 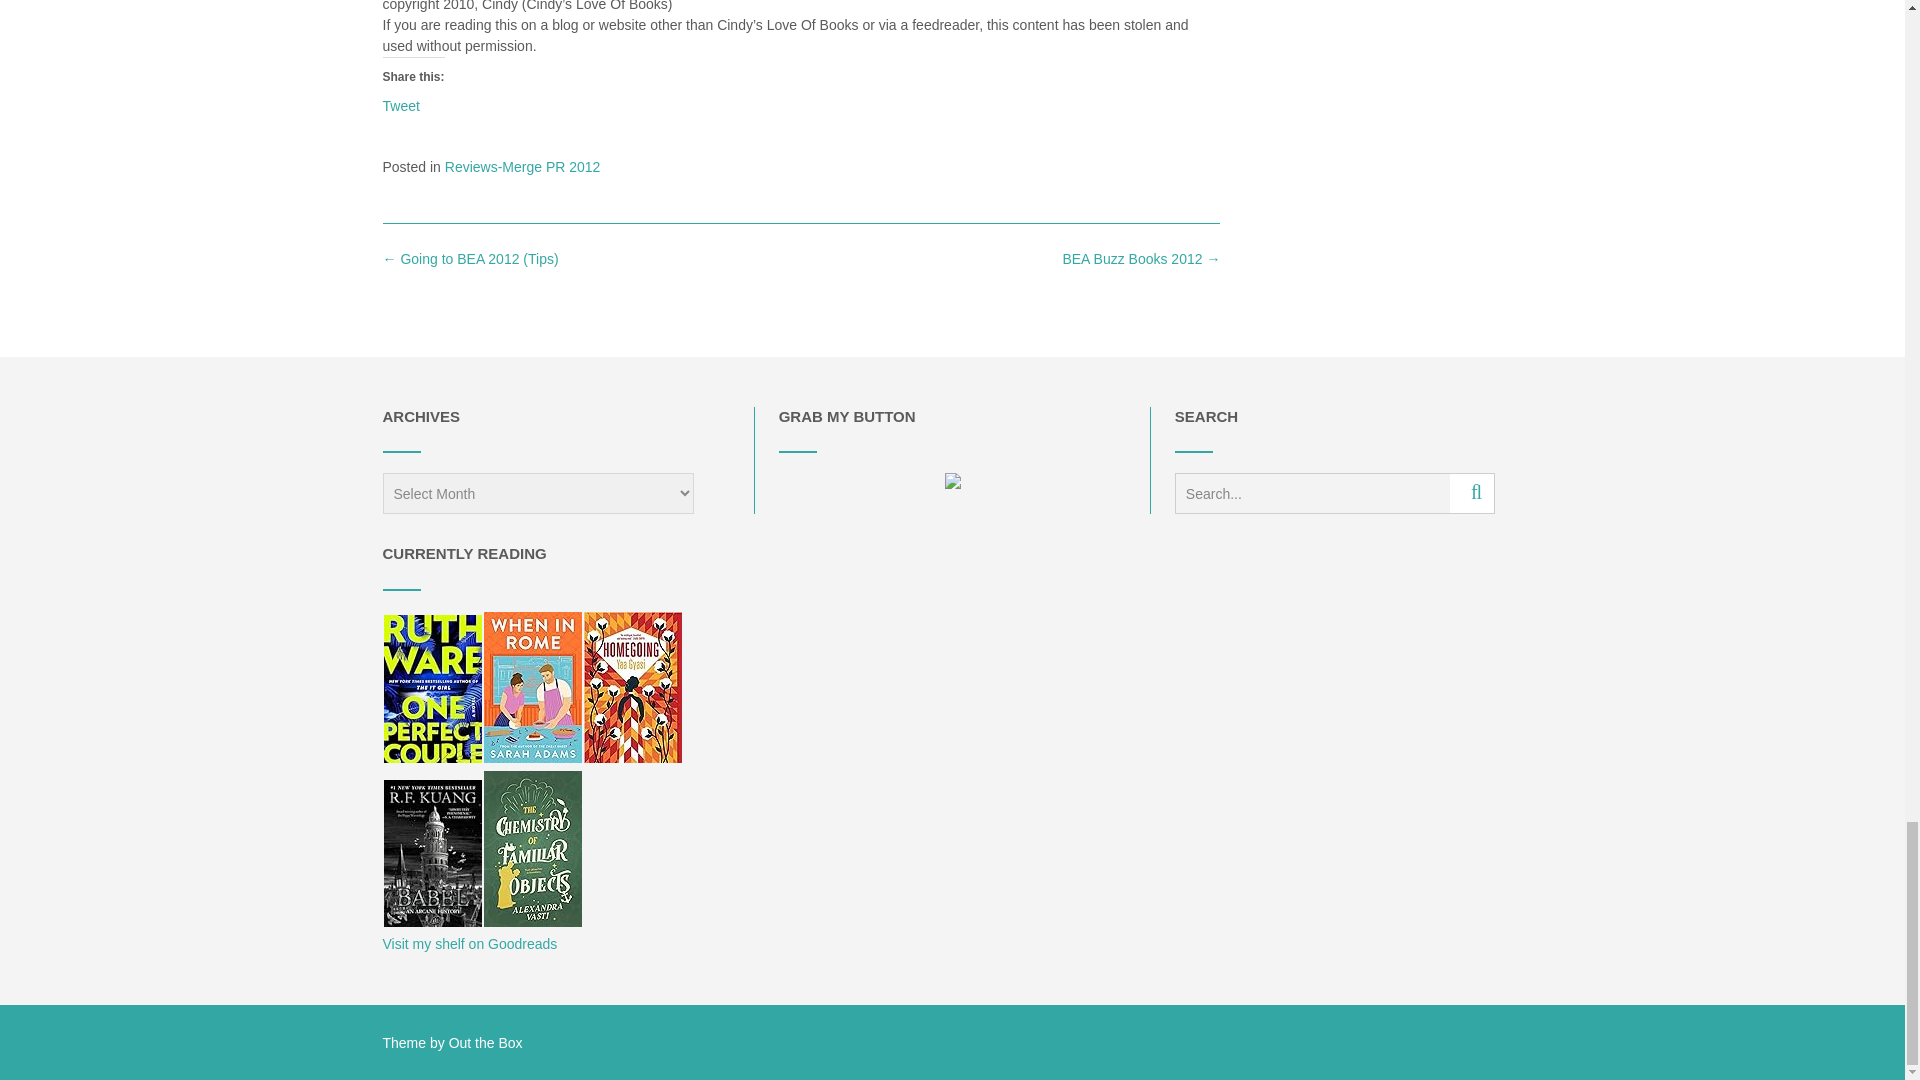 I want to click on Visit my shelf on Goodreads, so click(x=469, y=944).